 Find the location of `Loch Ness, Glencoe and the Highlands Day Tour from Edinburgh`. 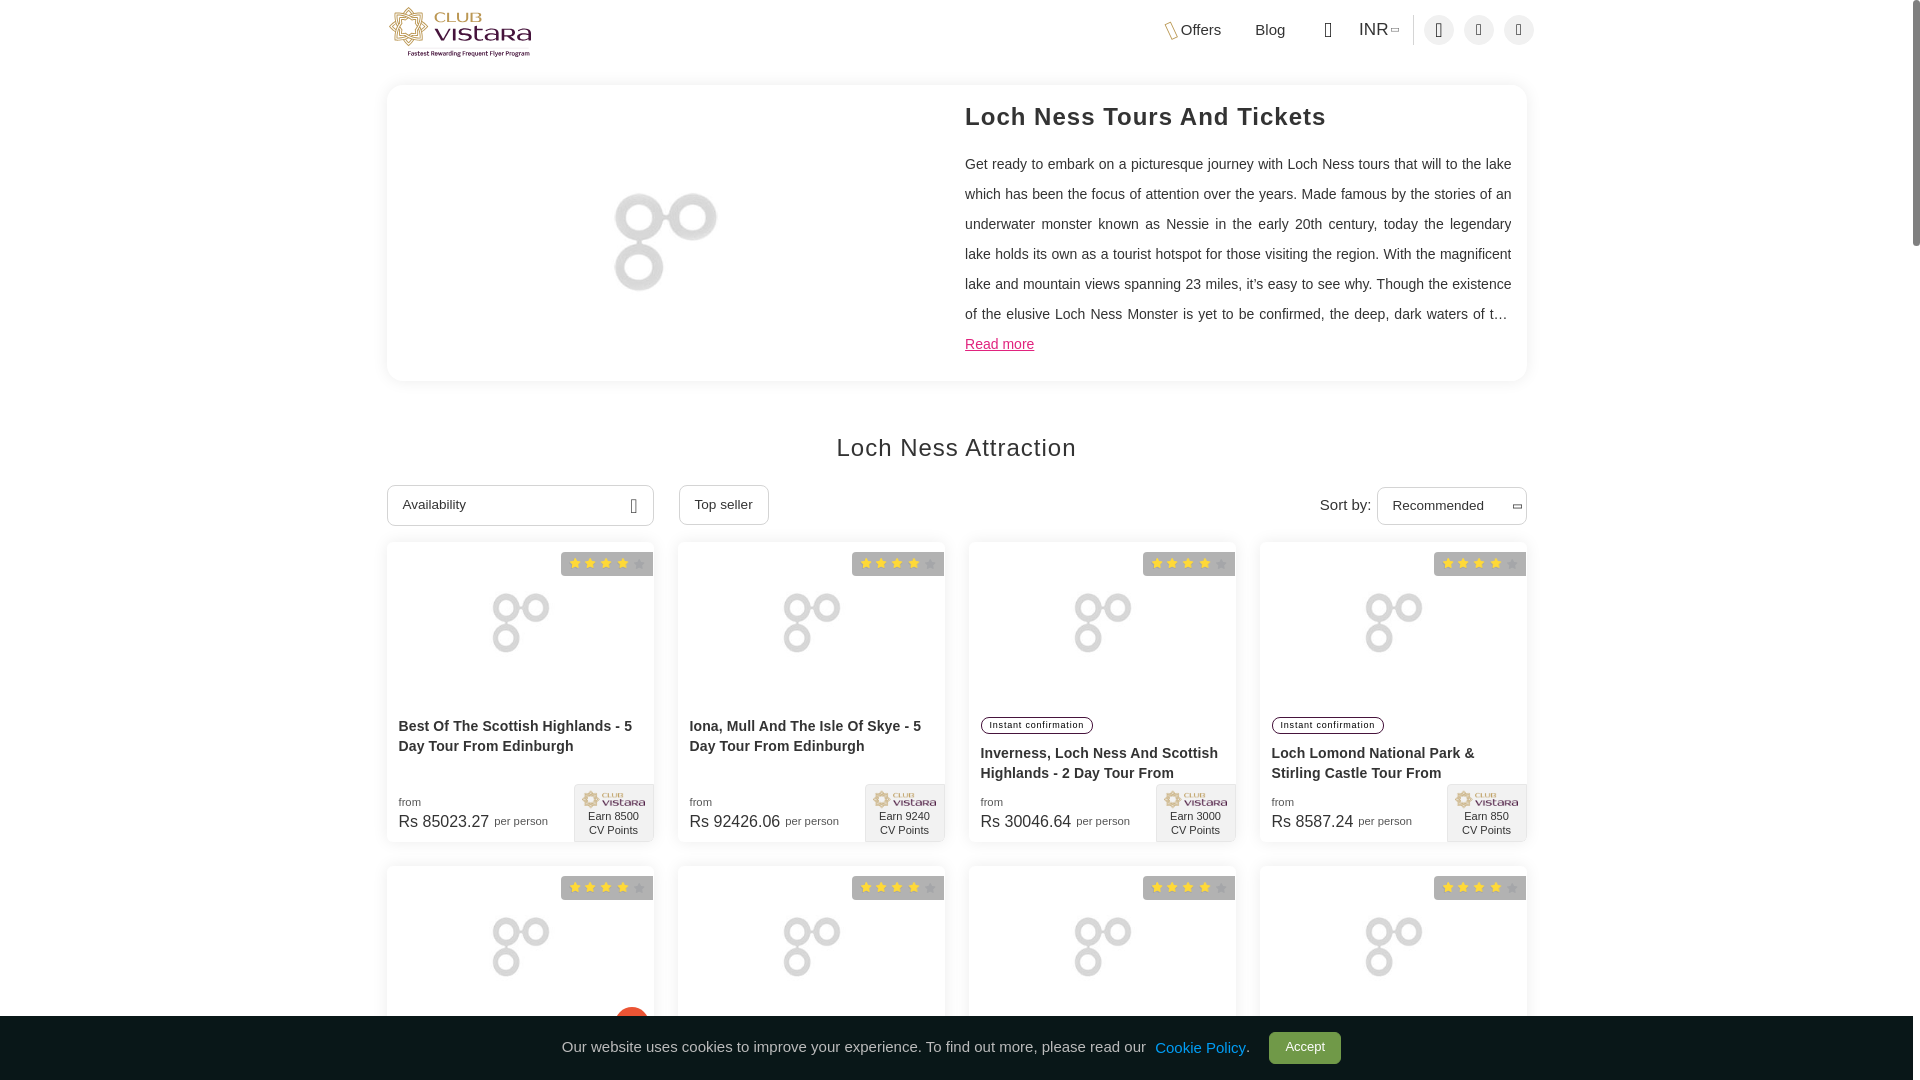

Loch Ness, Glencoe and the Highlands Day Tour from Edinburgh is located at coordinates (518, 946).